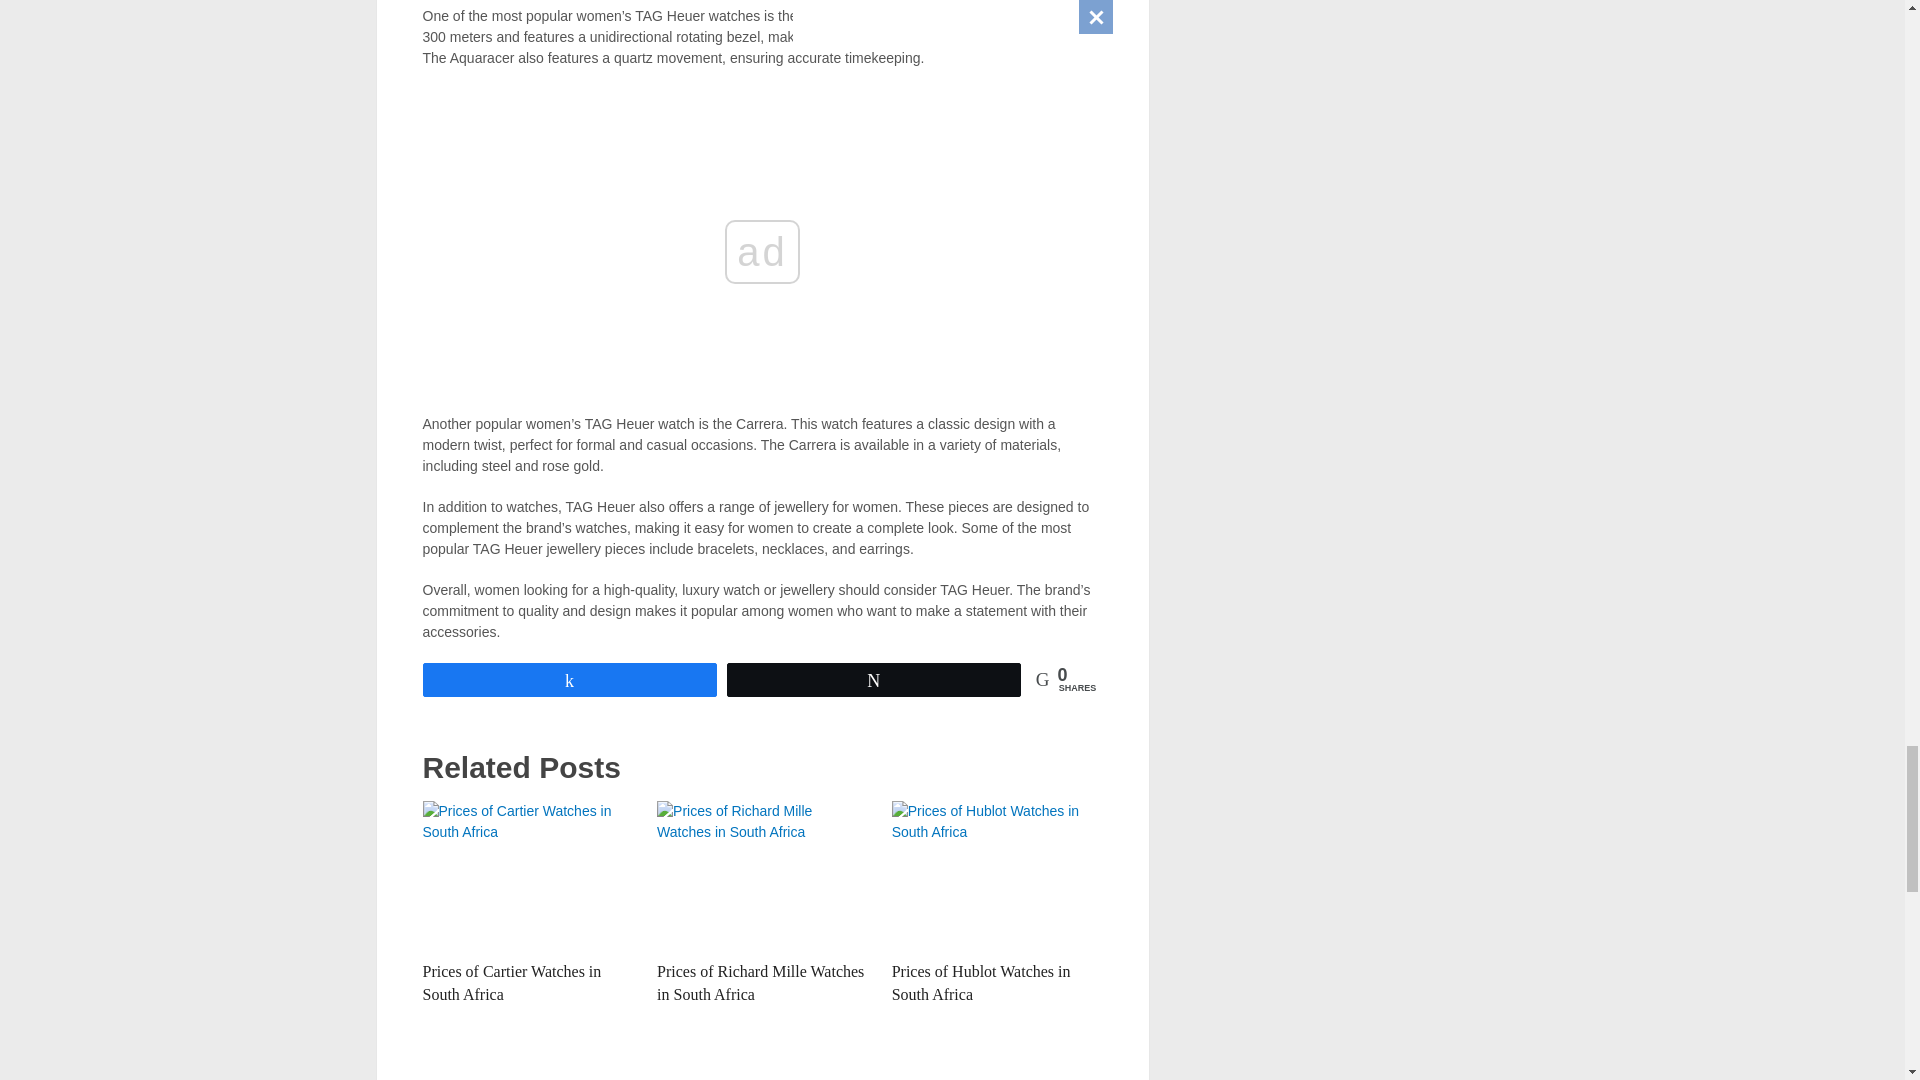 The height and width of the screenshot is (1080, 1920). Describe the element at coordinates (511, 982) in the screenshot. I see `Prices of Cartier Watches in South Africa` at that location.